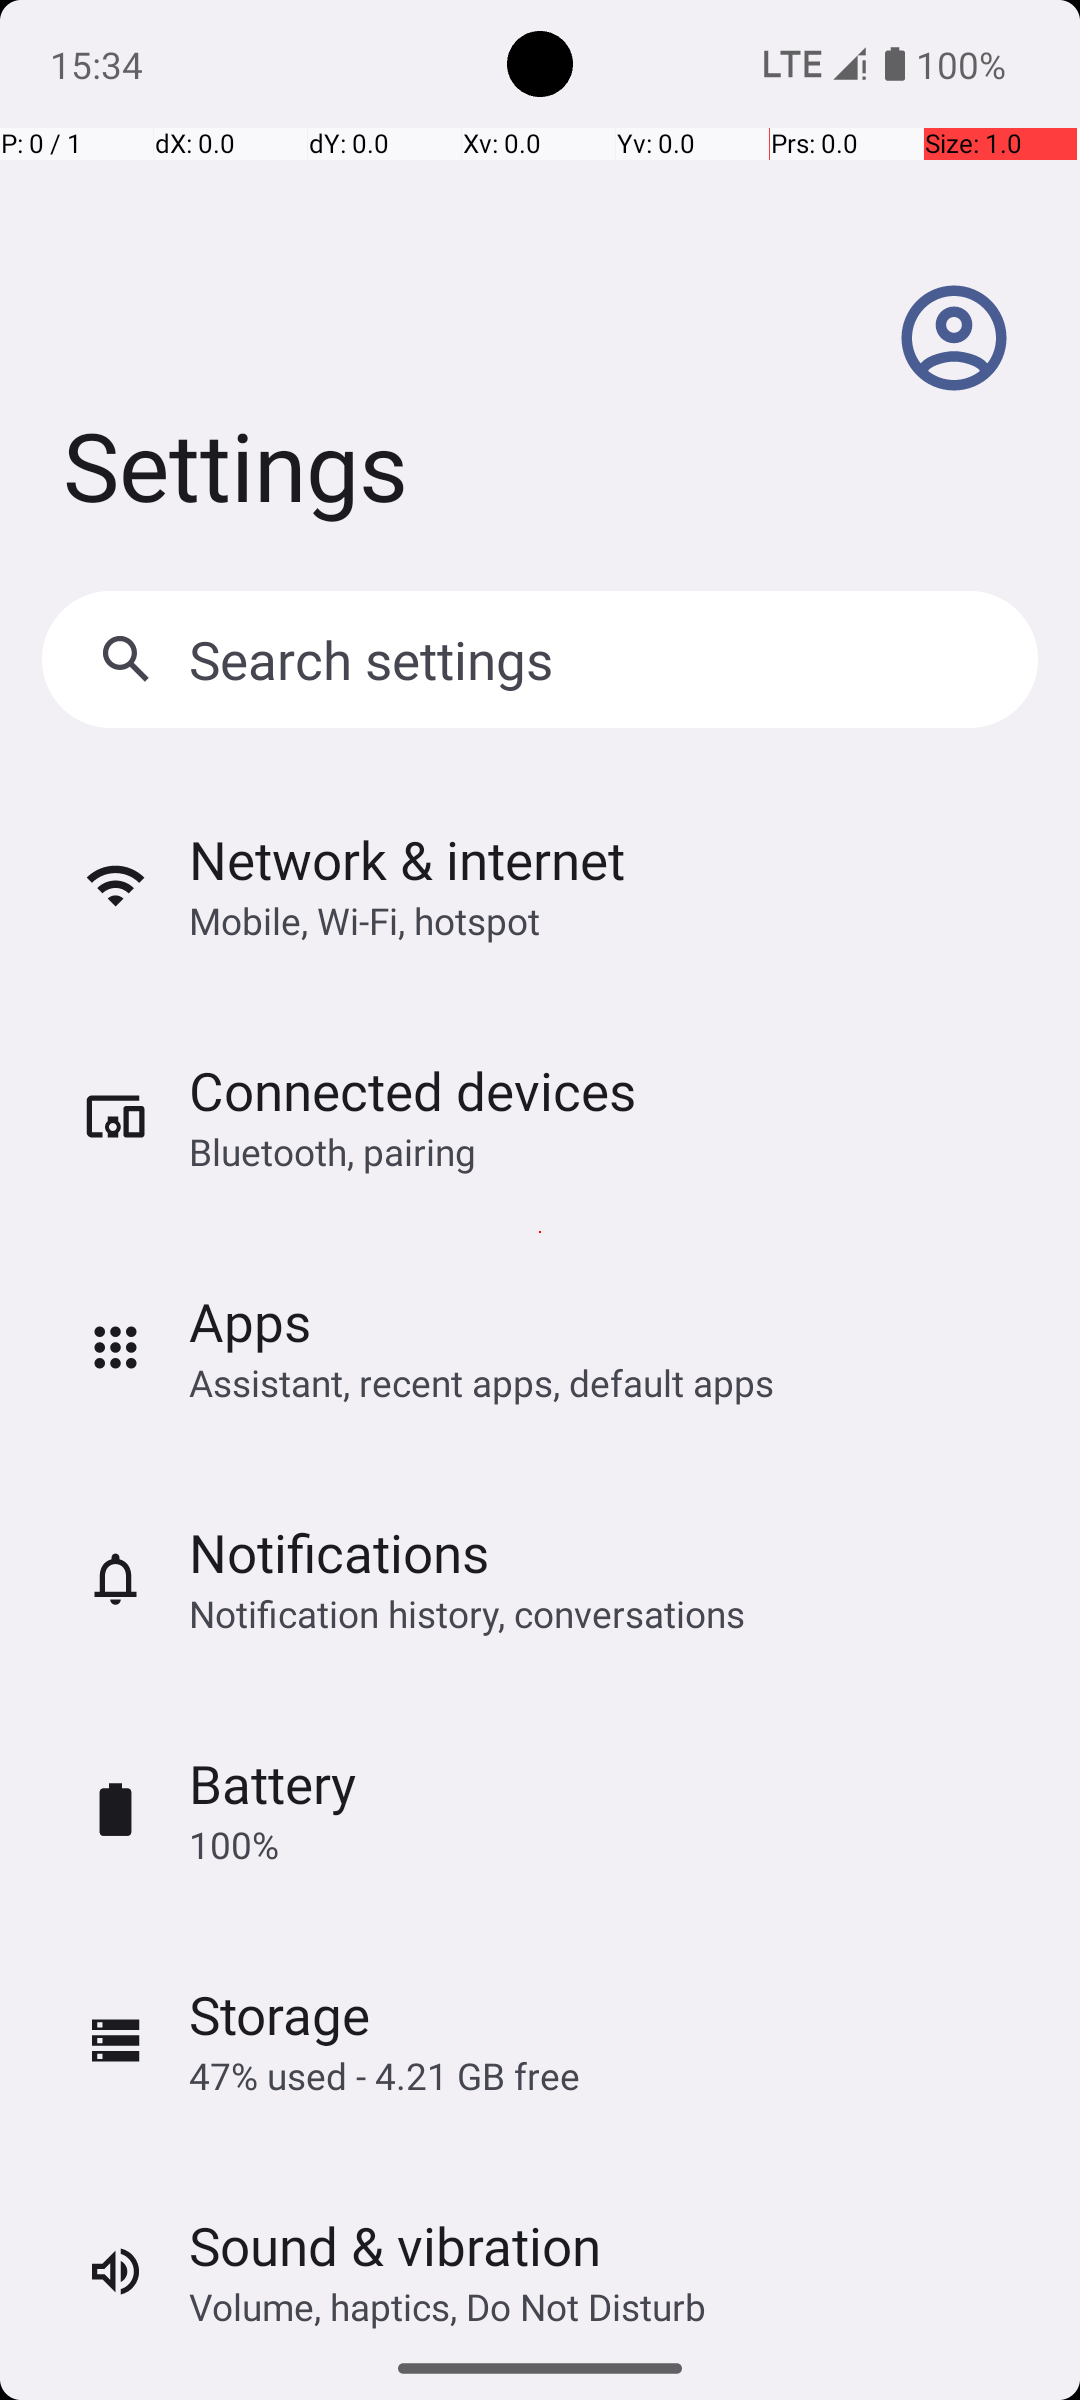 The height and width of the screenshot is (2400, 1080). What do you see at coordinates (384, 2076) in the screenshot?
I see `47% used - 4.21 GB free` at bounding box center [384, 2076].